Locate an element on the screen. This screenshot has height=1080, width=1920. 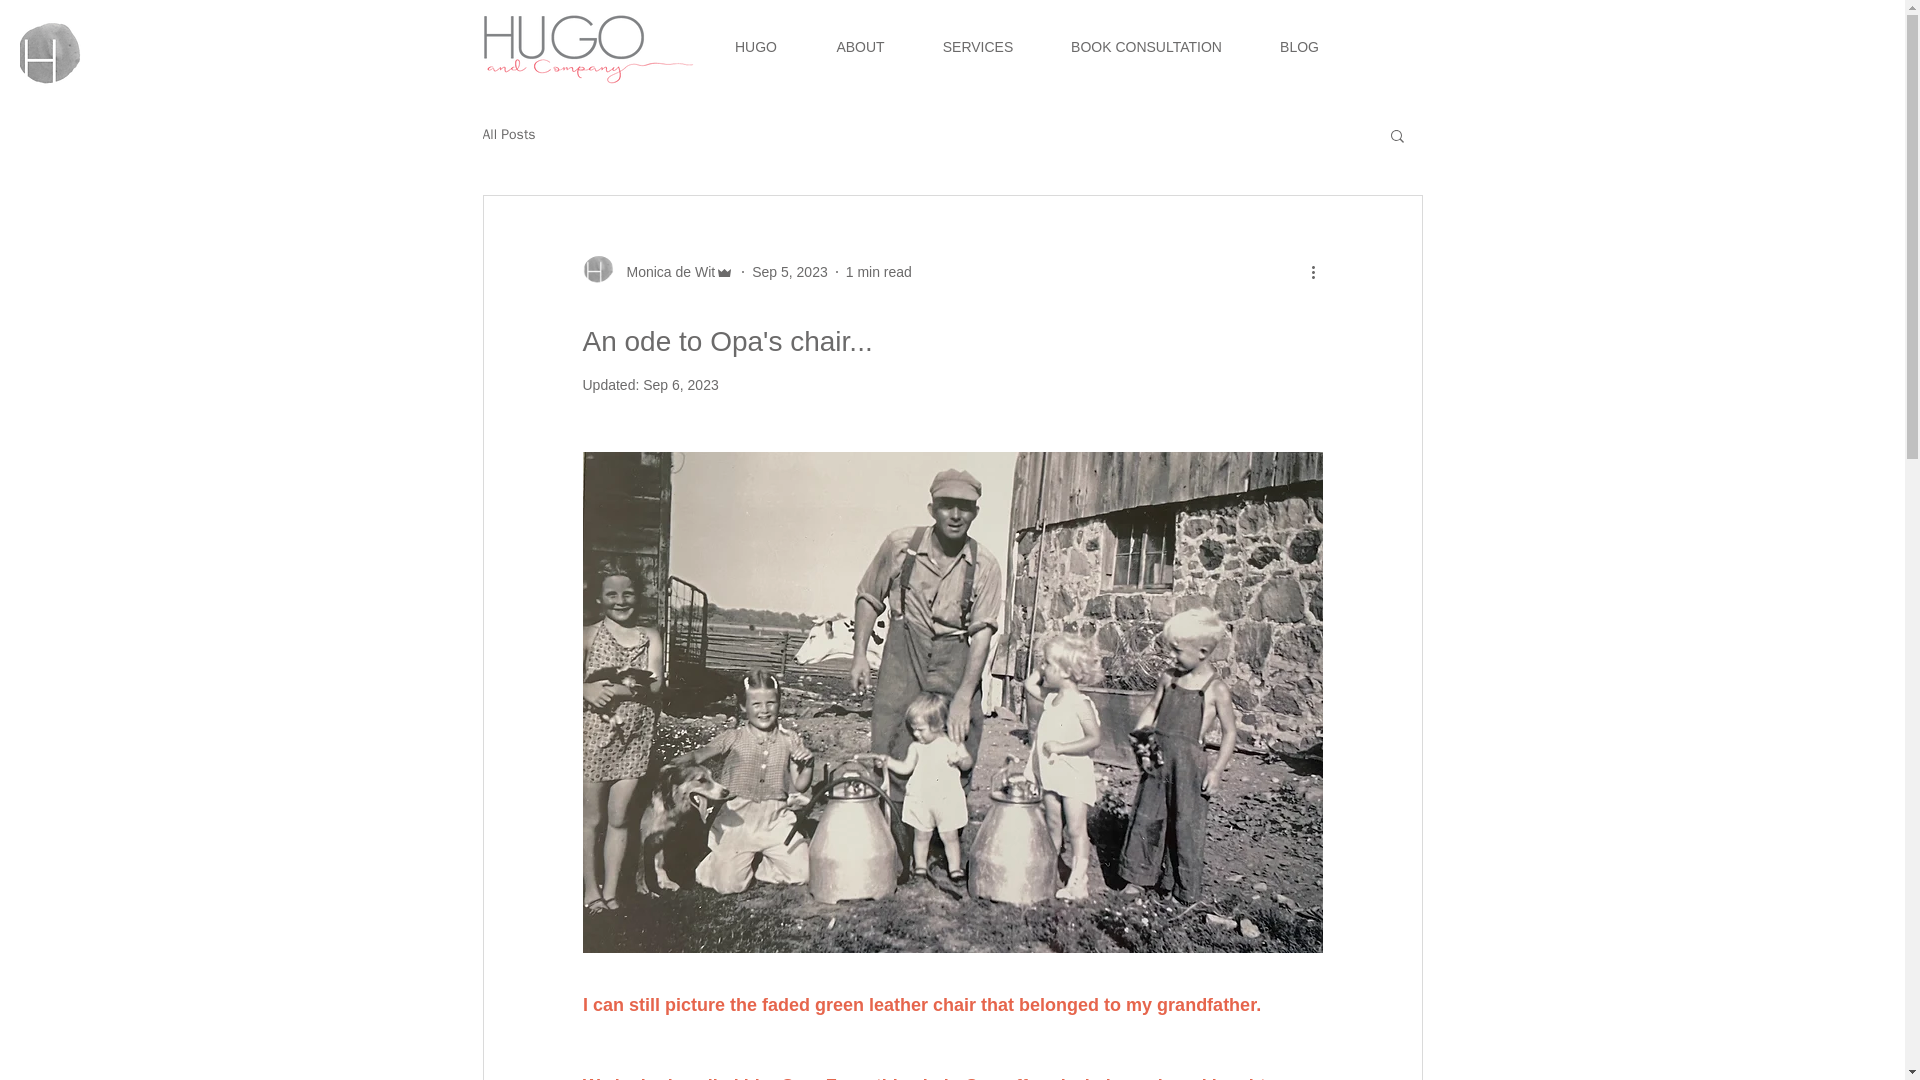
HUGO AN COMPANY LOO is located at coordinates (50, 54).